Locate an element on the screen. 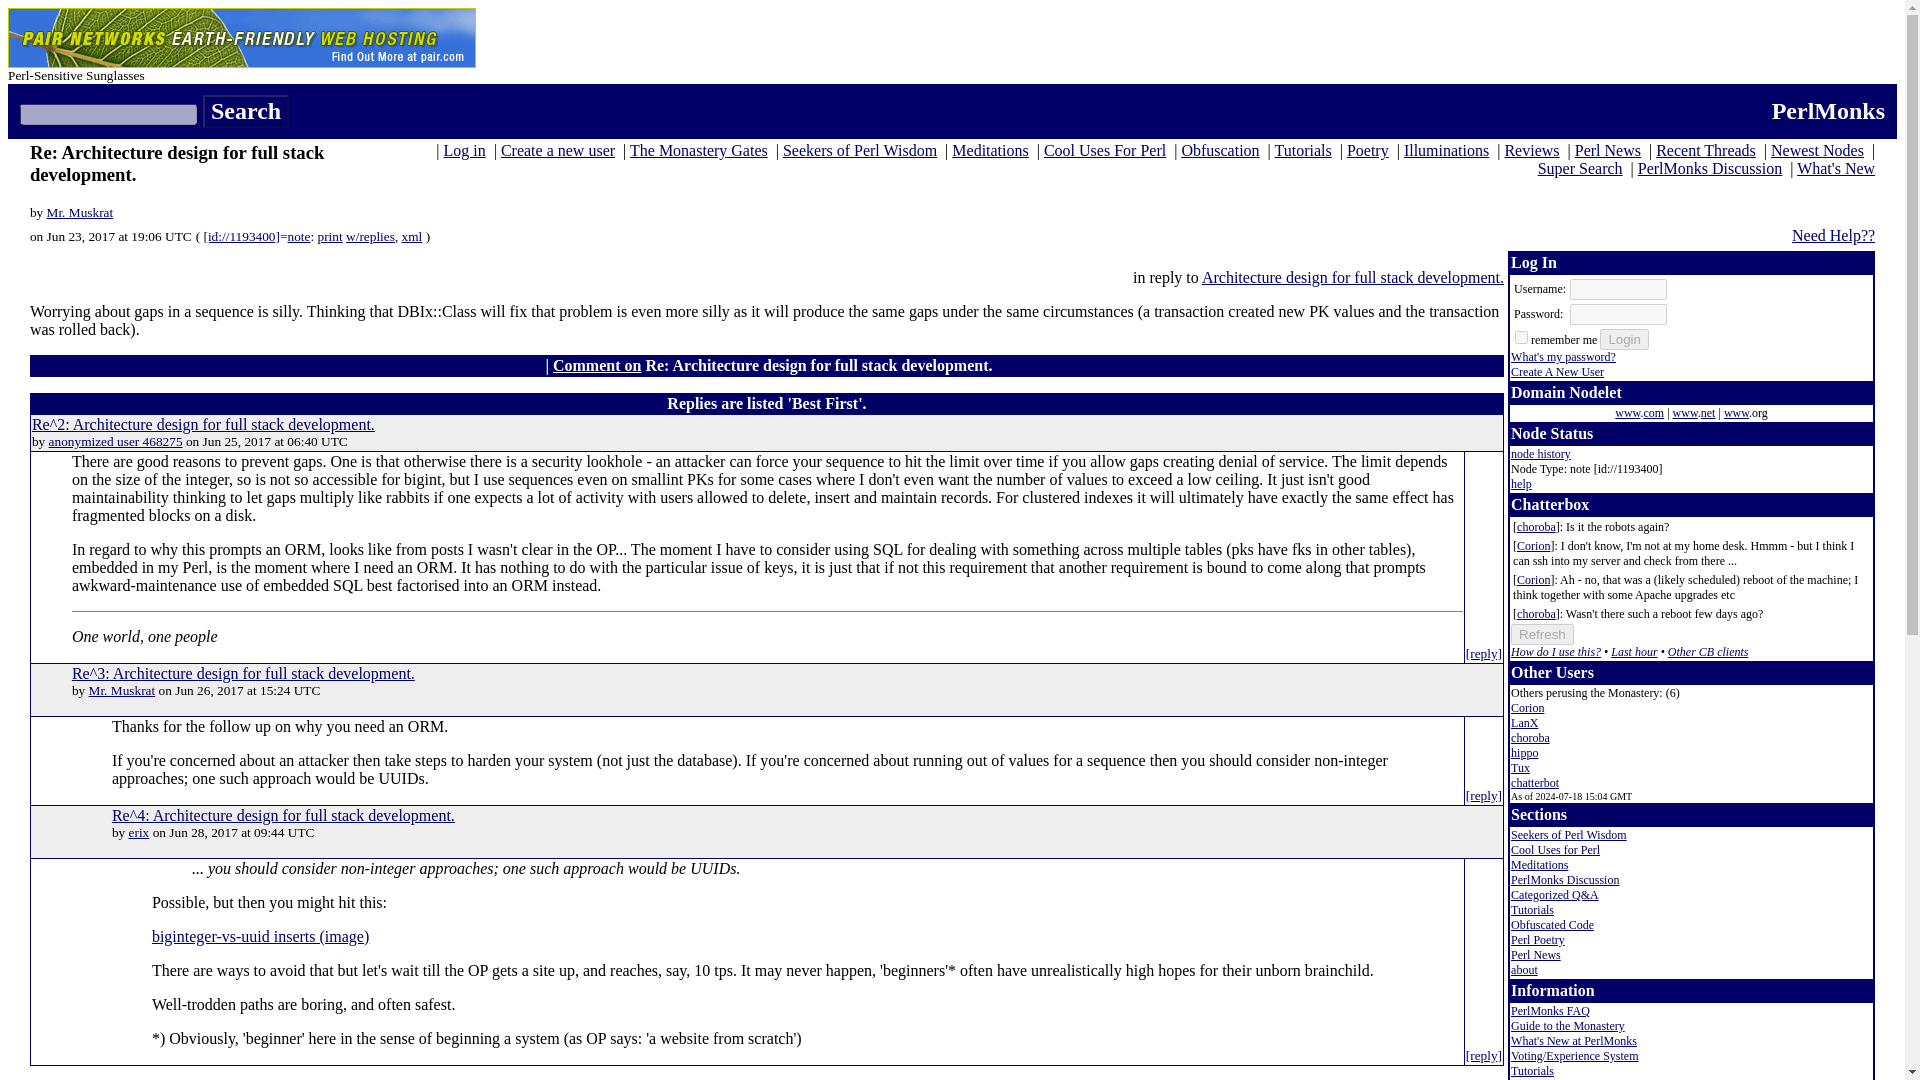 Image resolution: width=1920 pixels, height=1080 pixels. Create a new user is located at coordinates (558, 150).